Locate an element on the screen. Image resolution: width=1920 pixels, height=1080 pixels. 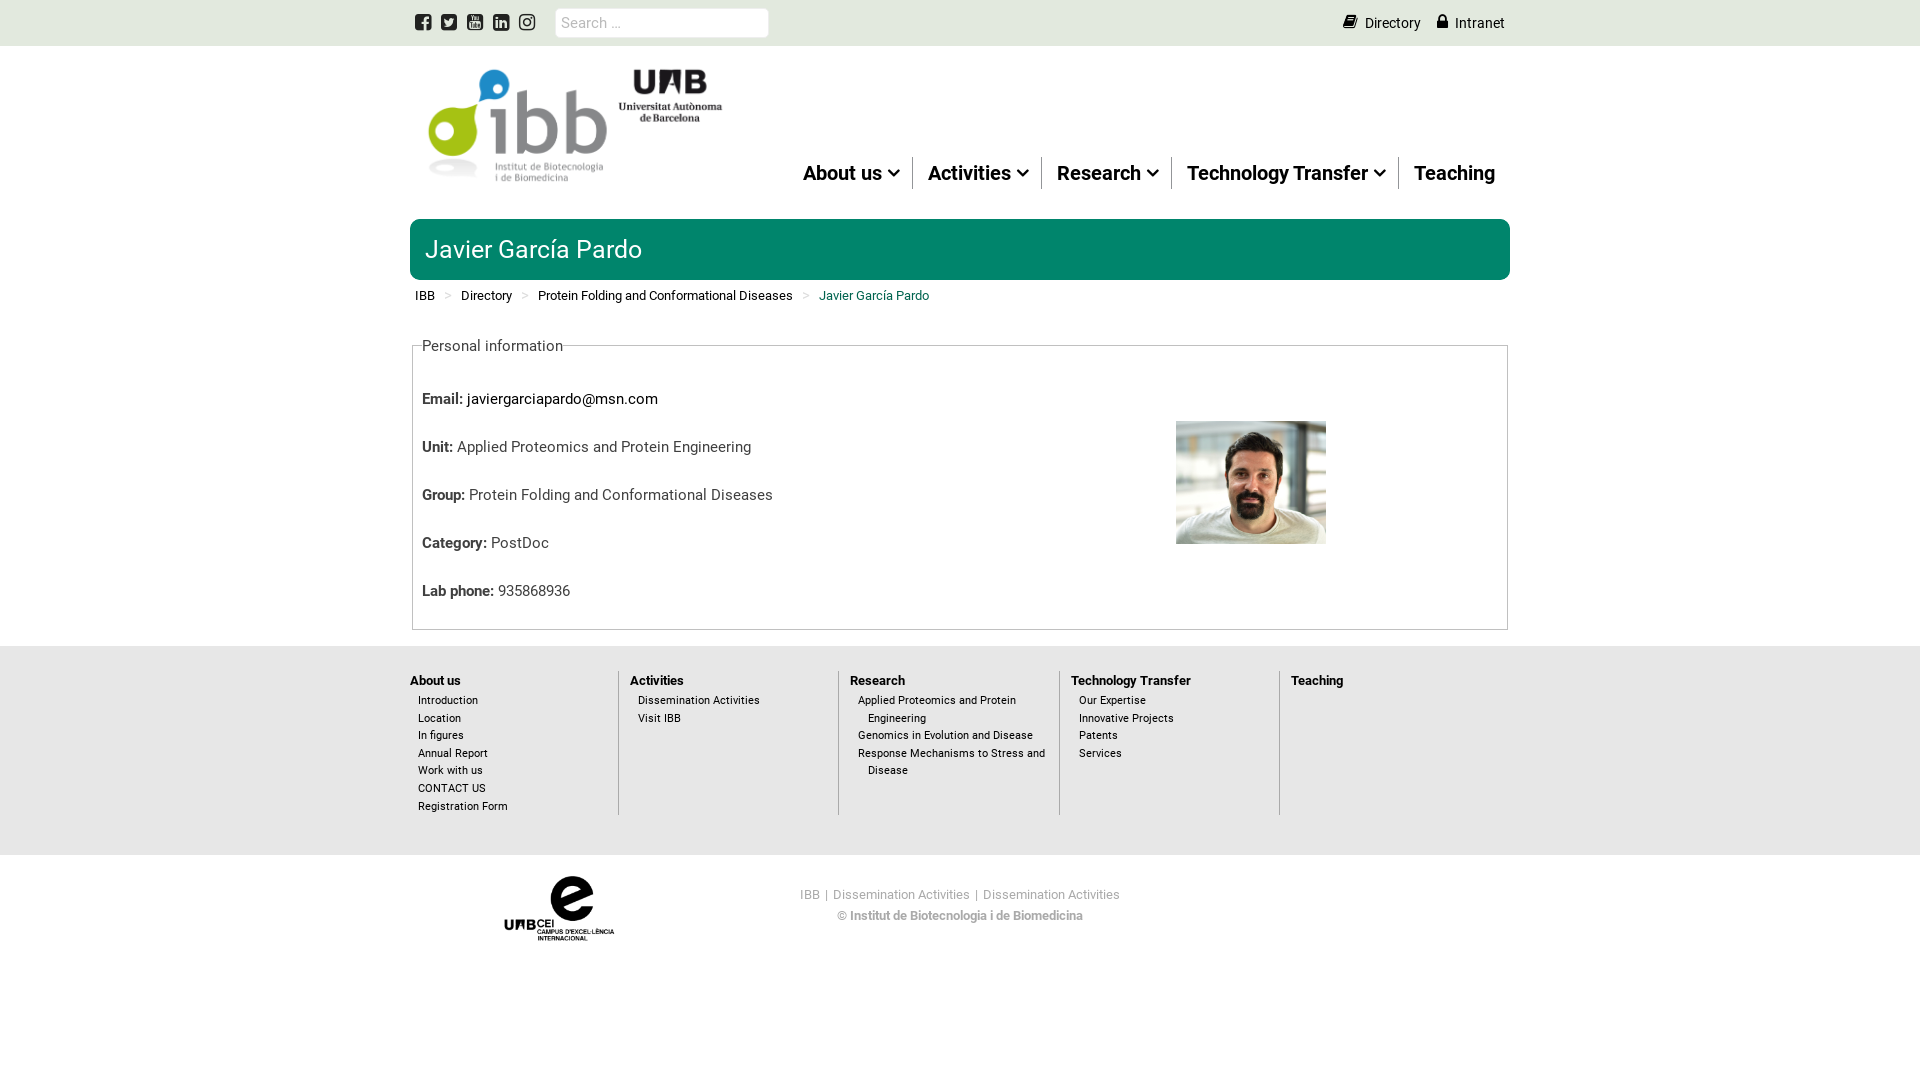
Search is located at coordinates (43, 20).